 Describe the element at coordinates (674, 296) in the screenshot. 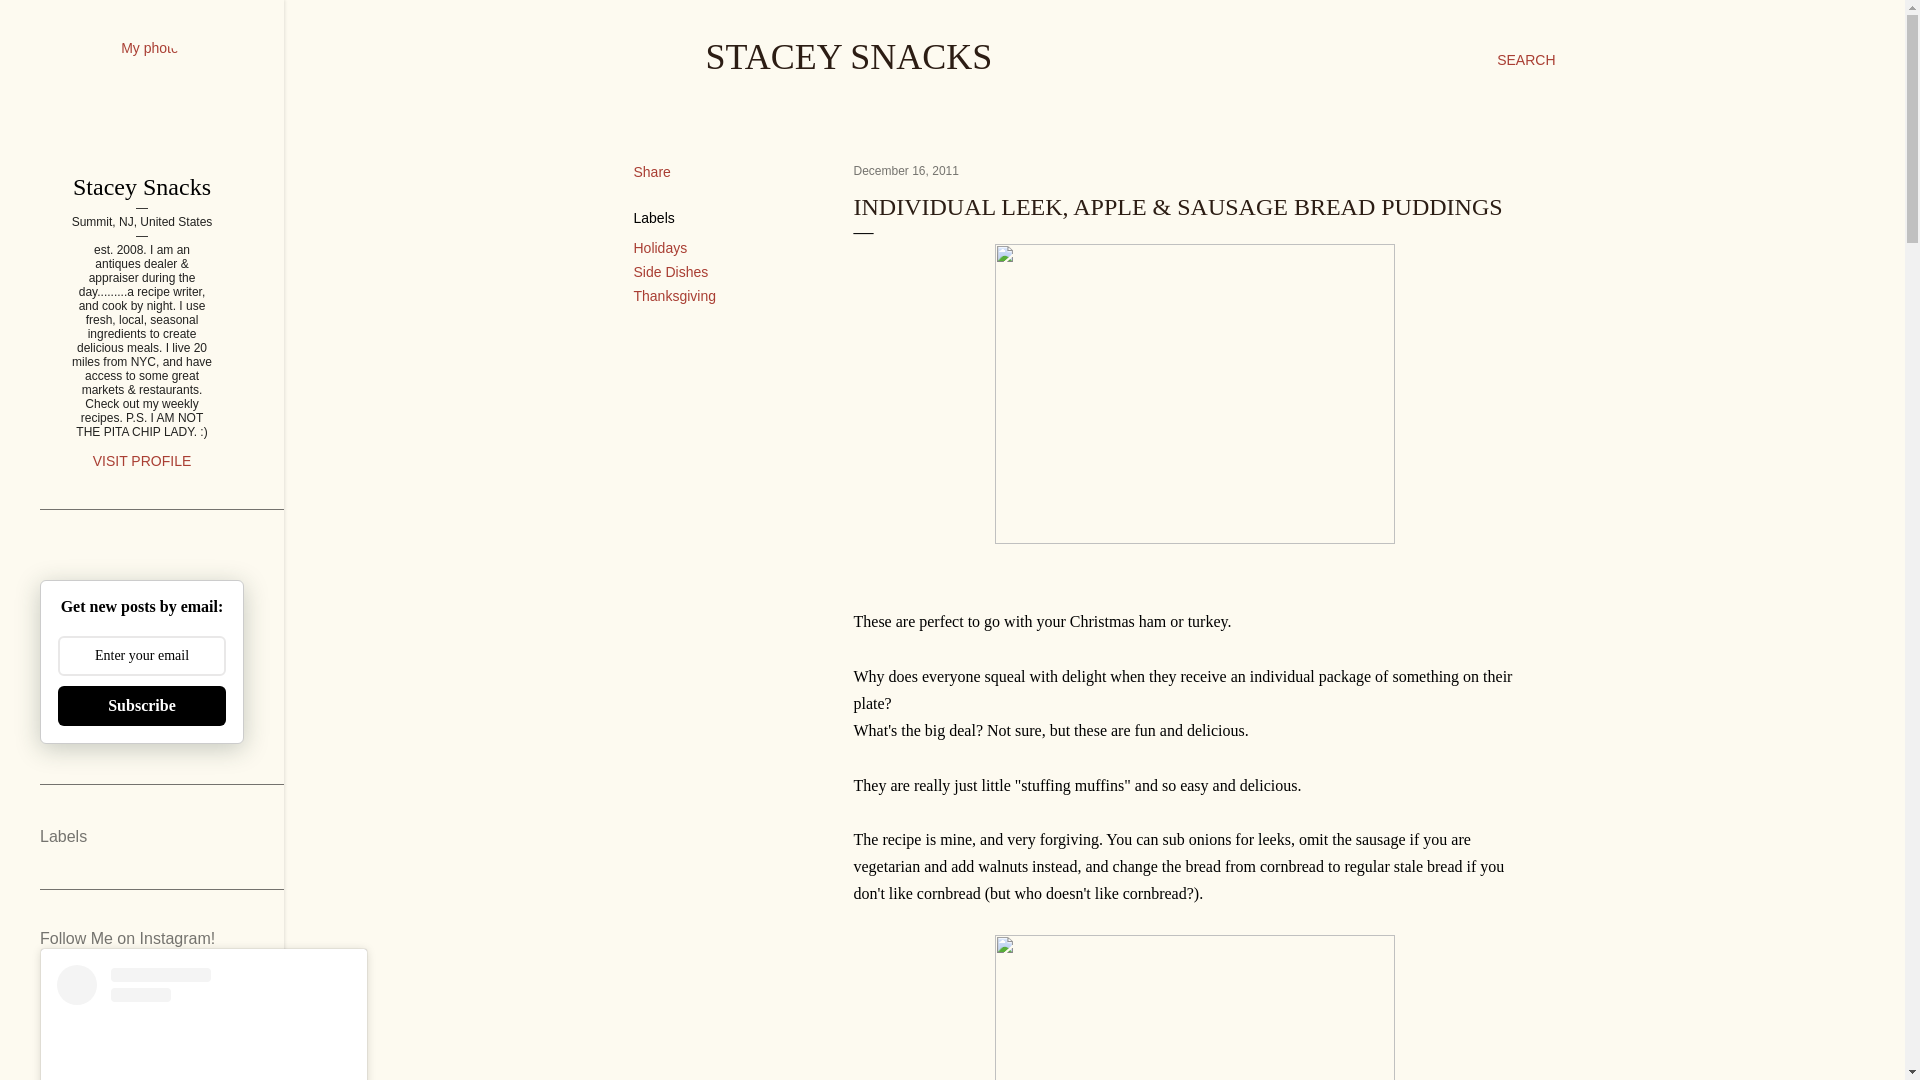

I see `Thanksgiving` at that location.